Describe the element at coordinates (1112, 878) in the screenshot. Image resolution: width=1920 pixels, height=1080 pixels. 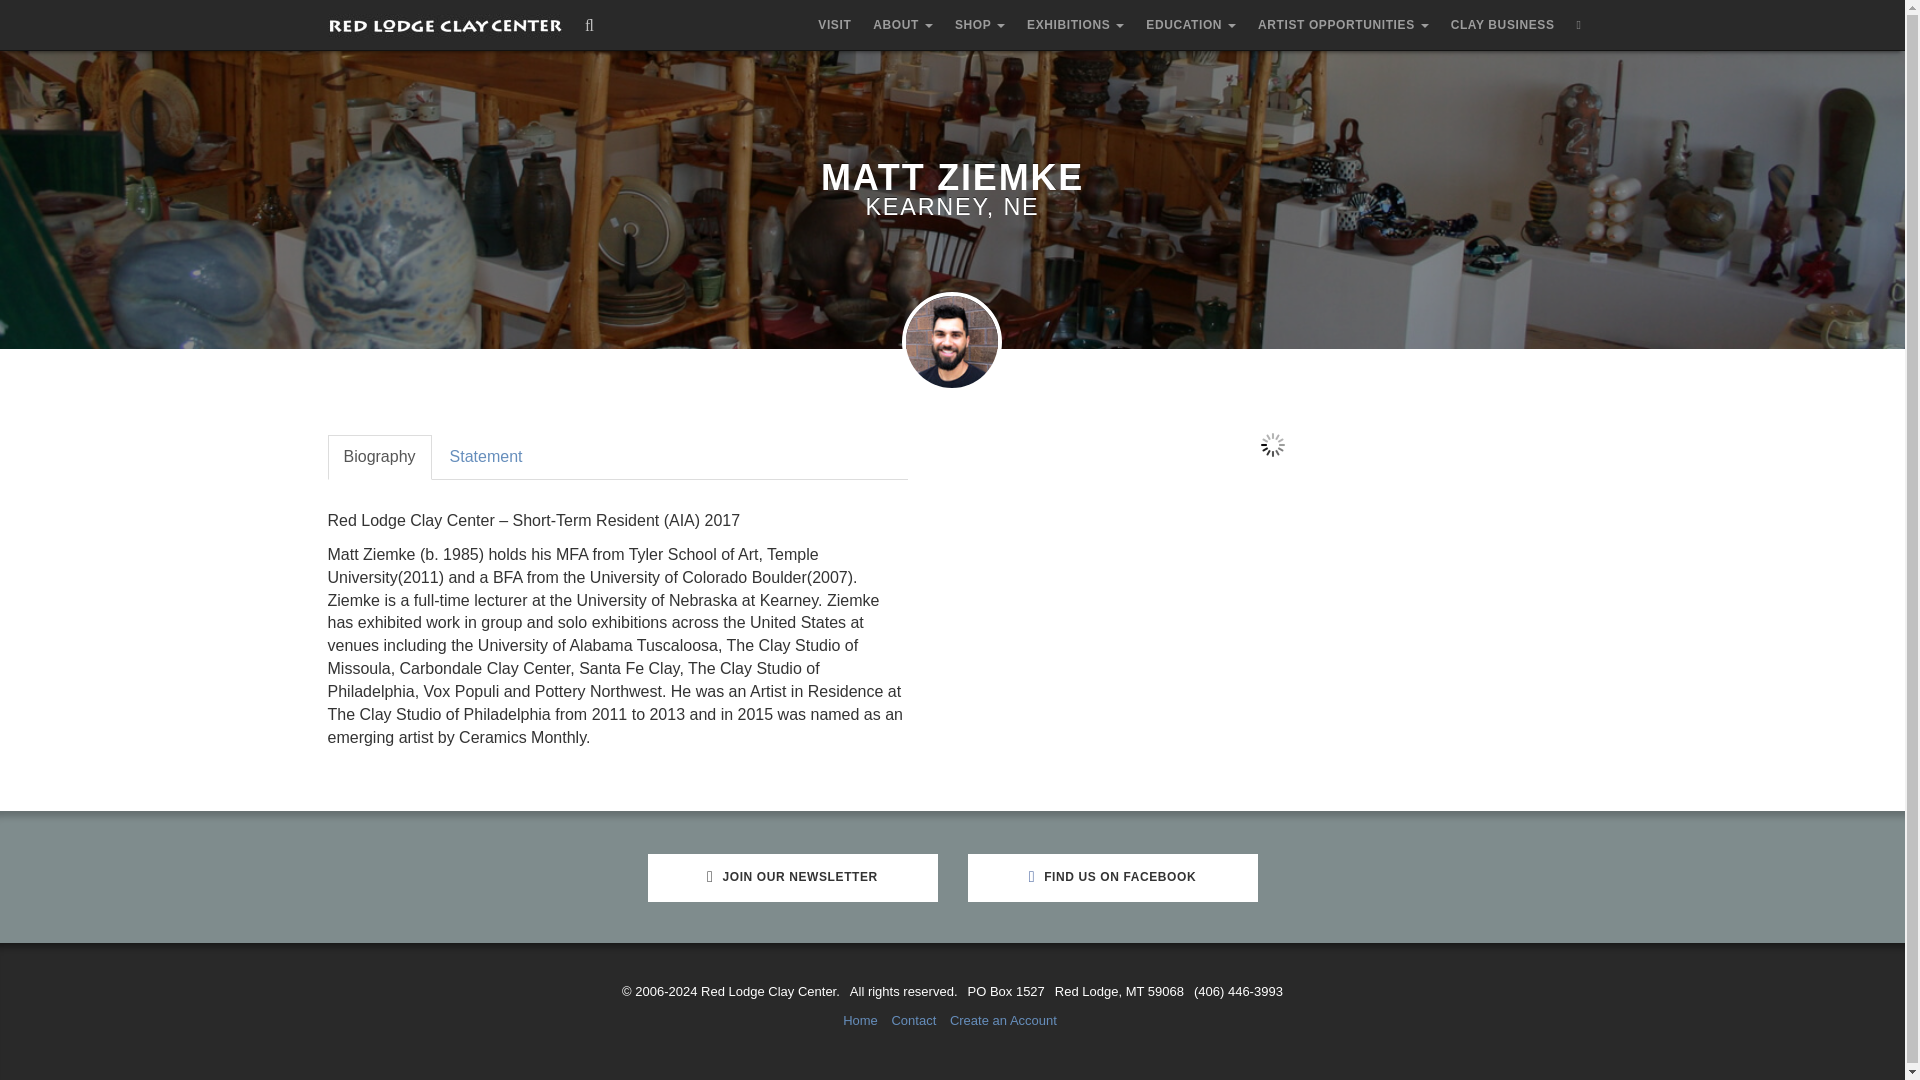
I see `FIND US ON FACEBOOK` at that location.